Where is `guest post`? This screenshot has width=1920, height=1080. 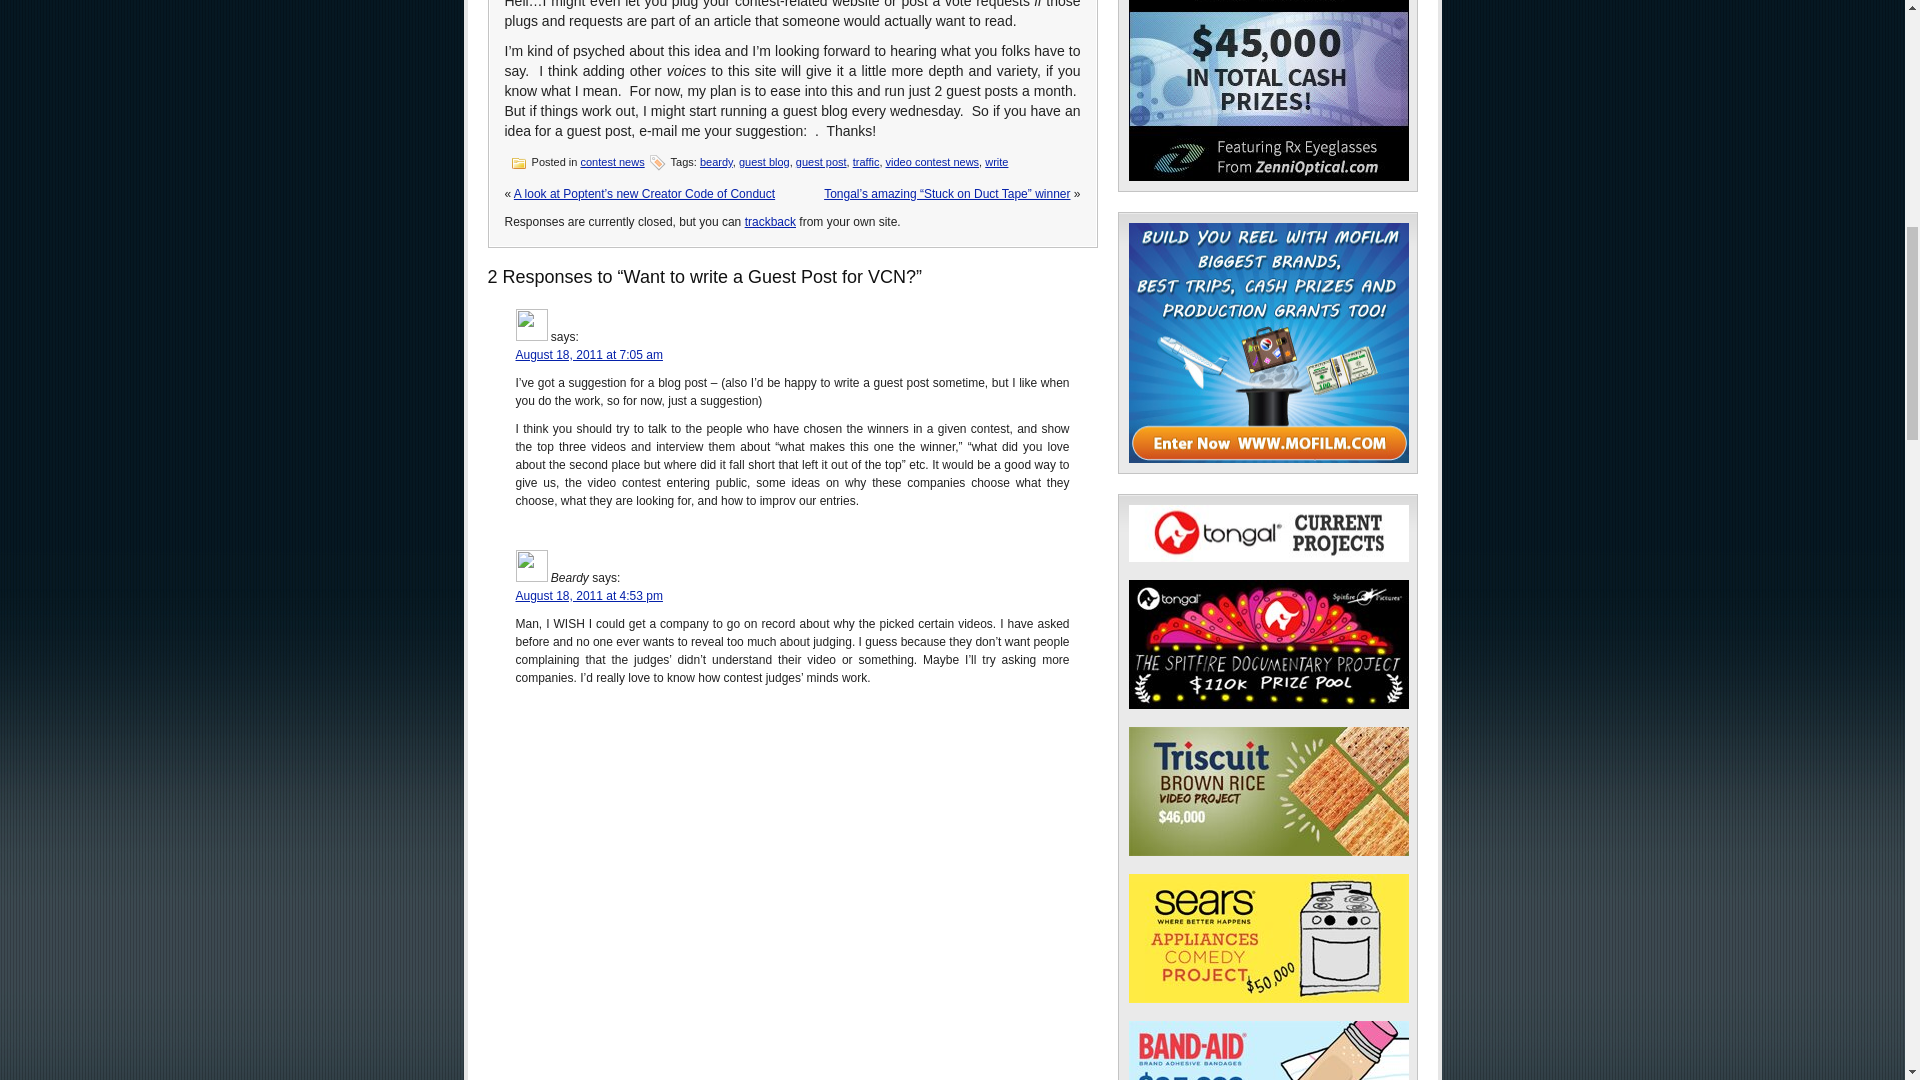 guest post is located at coordinates (821, 162).